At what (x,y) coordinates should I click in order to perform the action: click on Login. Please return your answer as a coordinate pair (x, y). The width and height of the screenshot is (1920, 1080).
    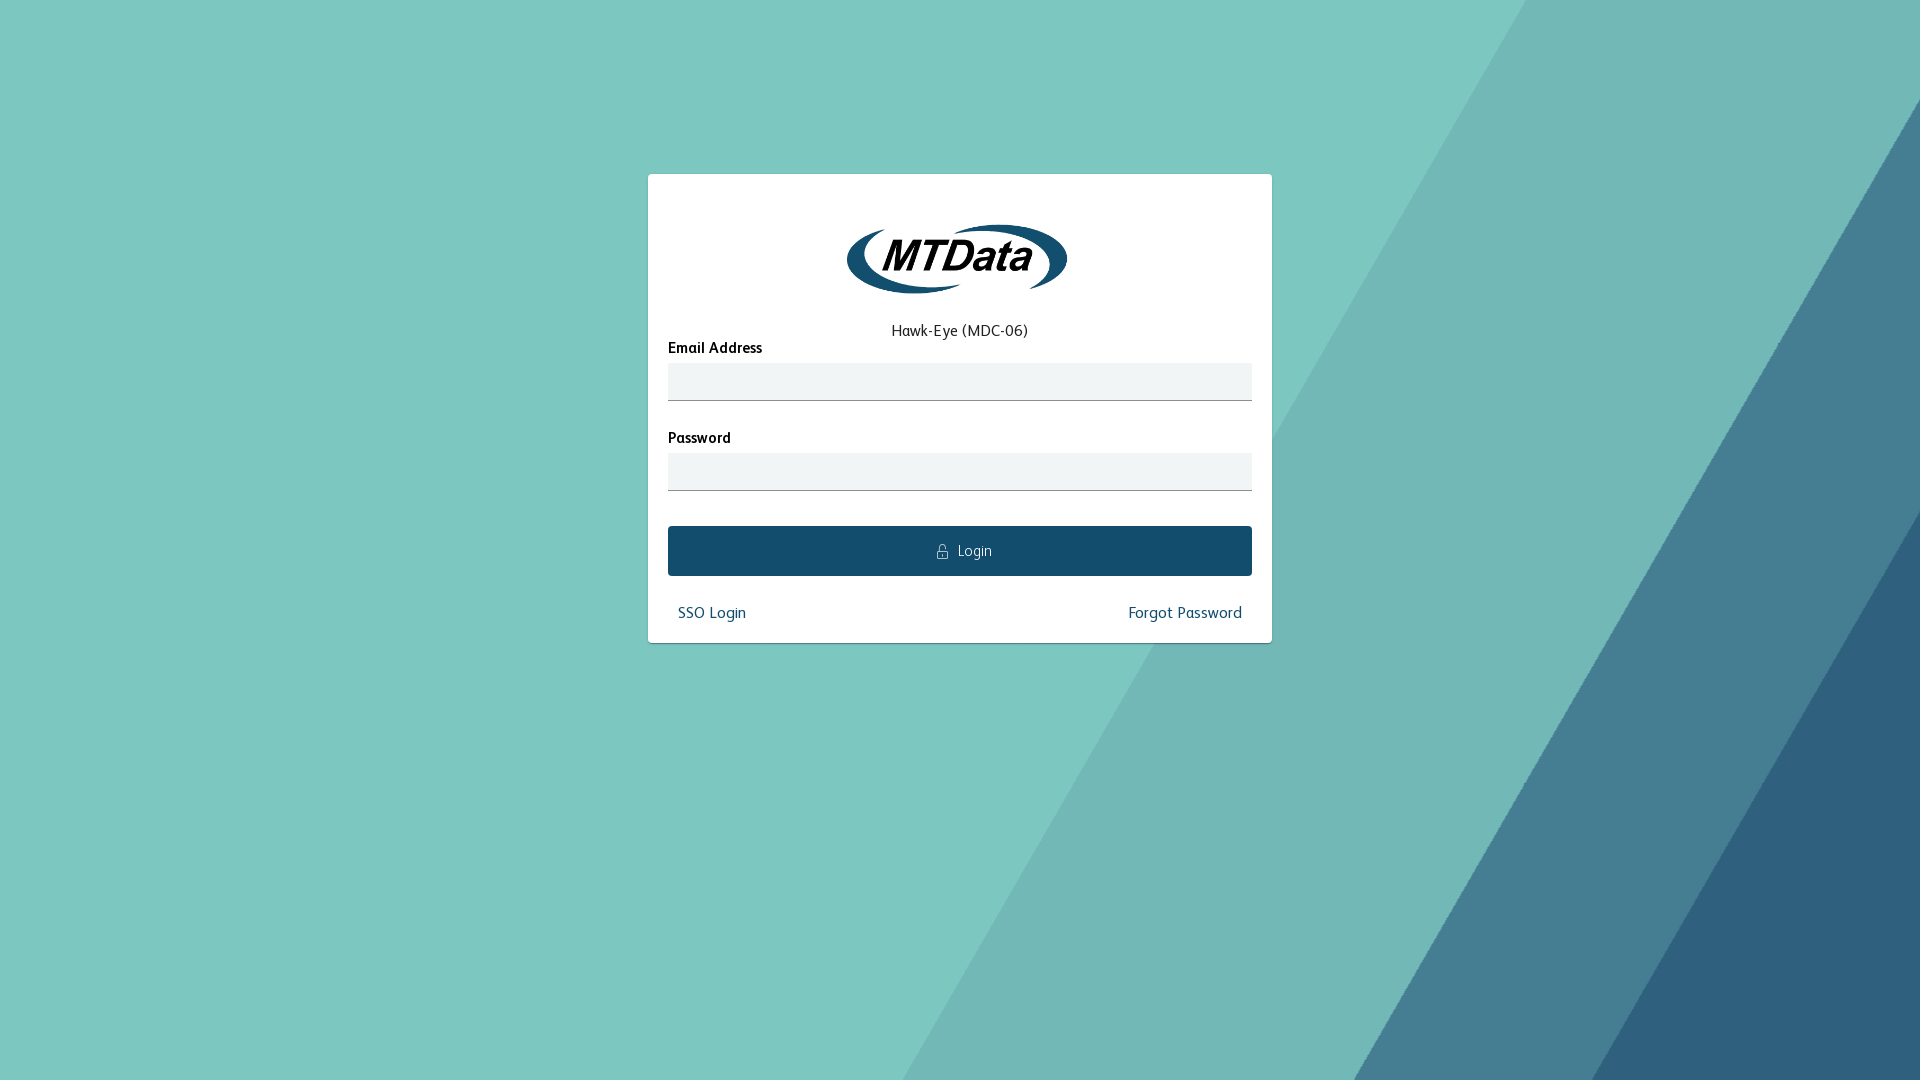
    Looking at the image, I should click on (960, 551).